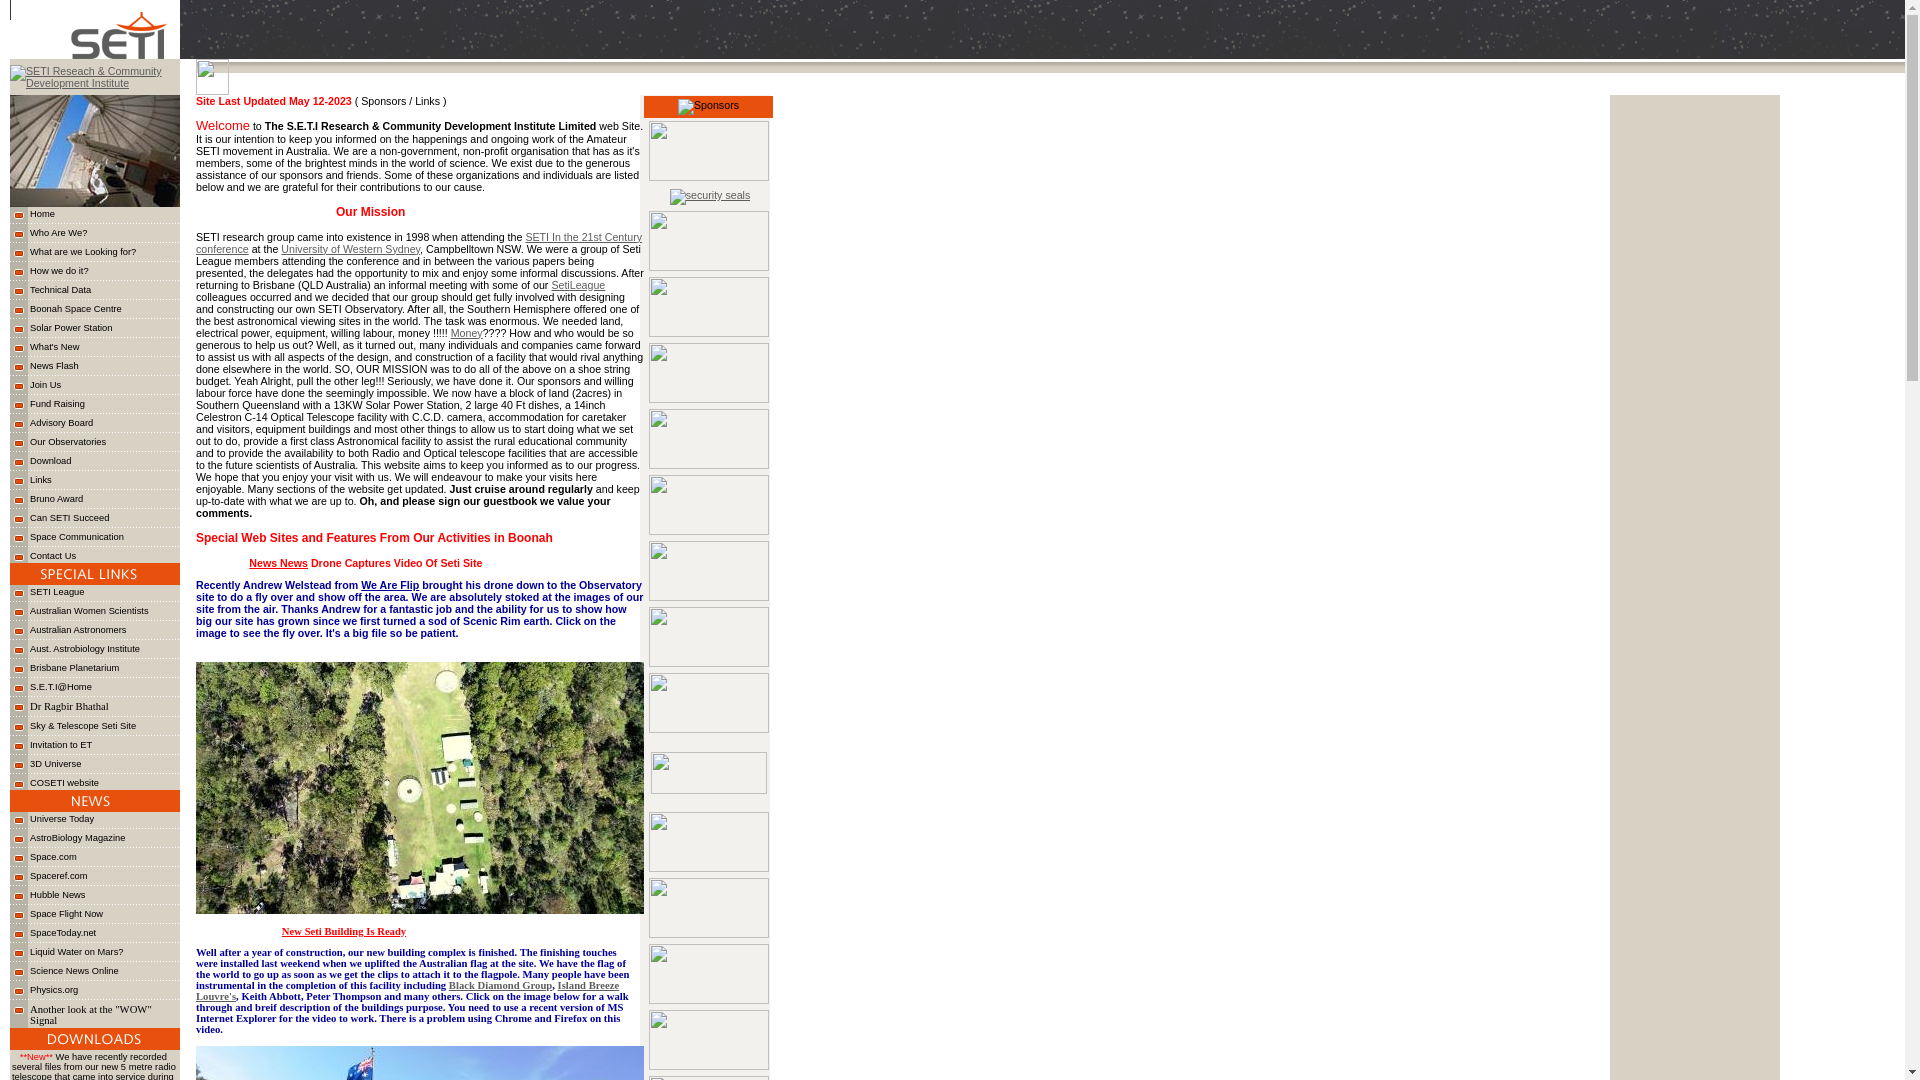 The width and height of the screenshot is (1920, 1080). Describe the element at coordinates (74, 971) in the screenshot. I see `Science News Online` at that location.